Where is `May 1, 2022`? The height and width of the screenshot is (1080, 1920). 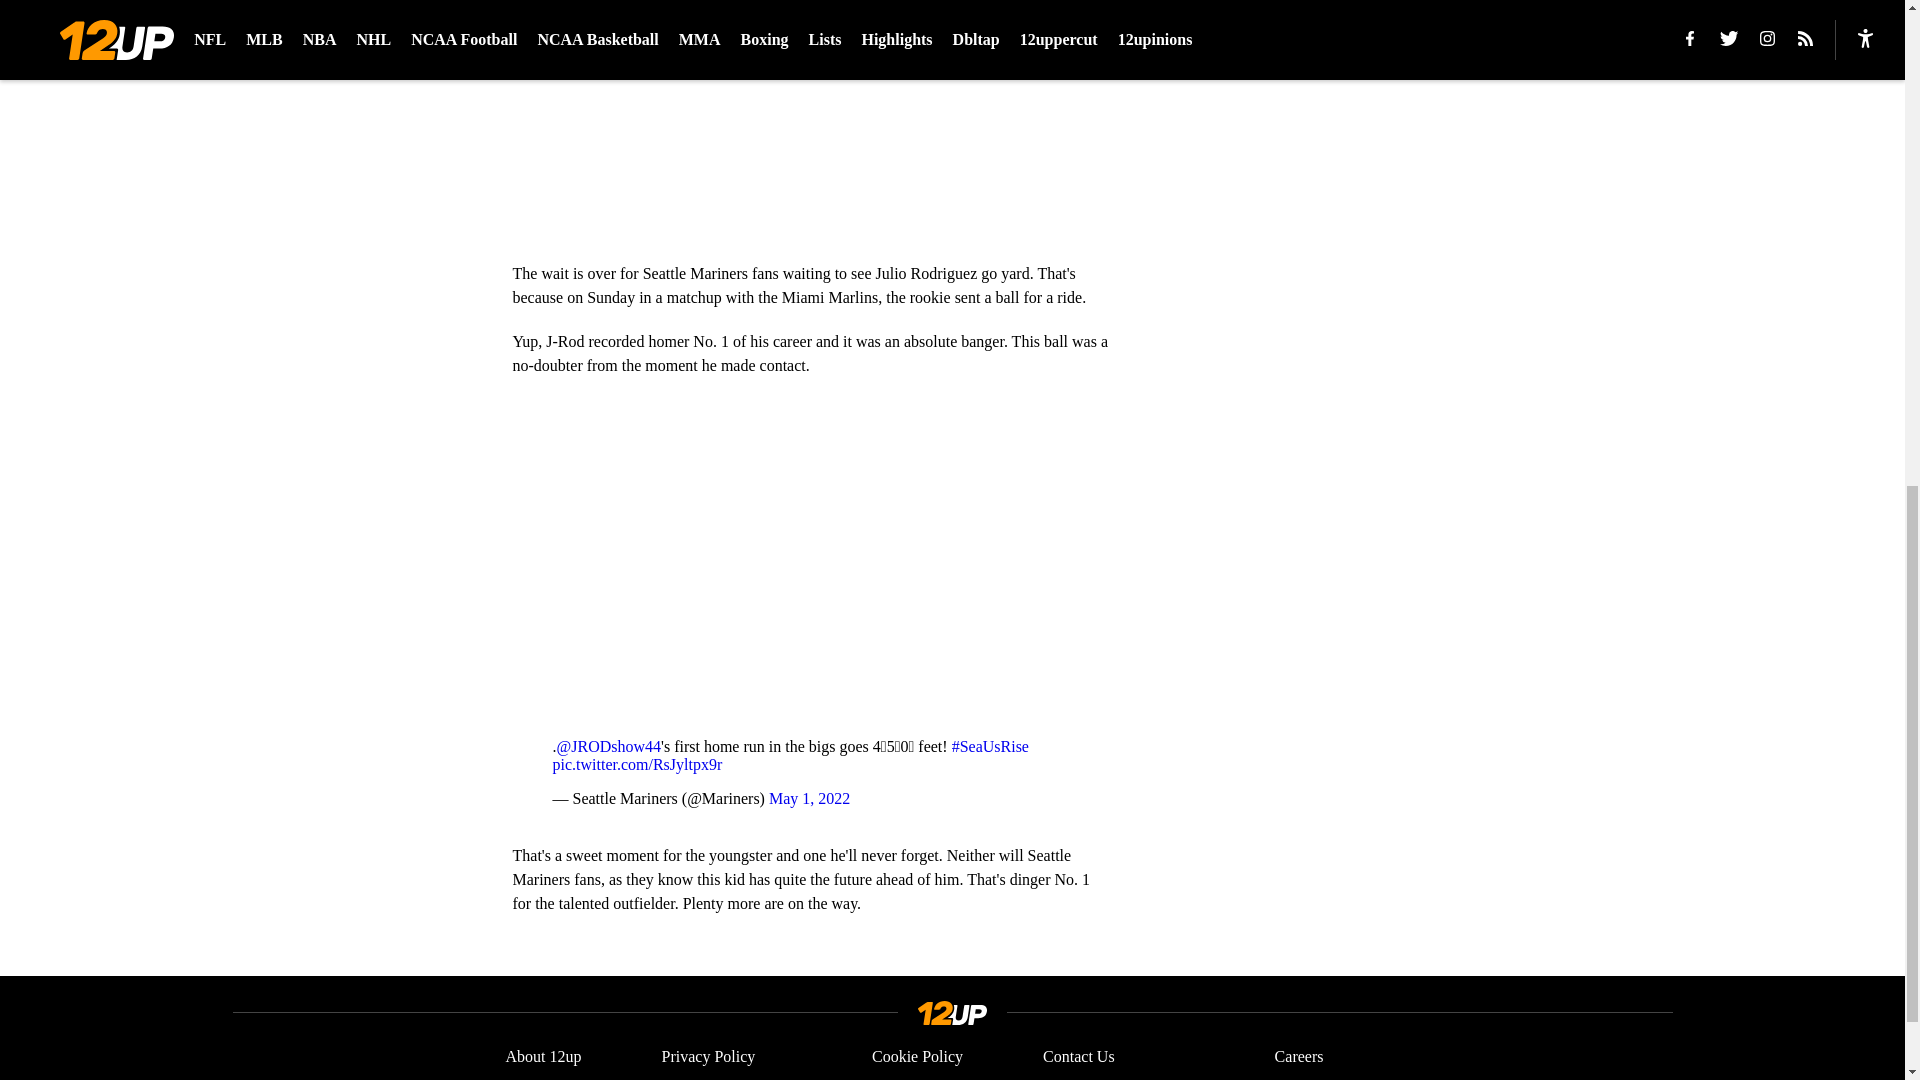 May 1, 2022 is located at coordinates (810, 798).